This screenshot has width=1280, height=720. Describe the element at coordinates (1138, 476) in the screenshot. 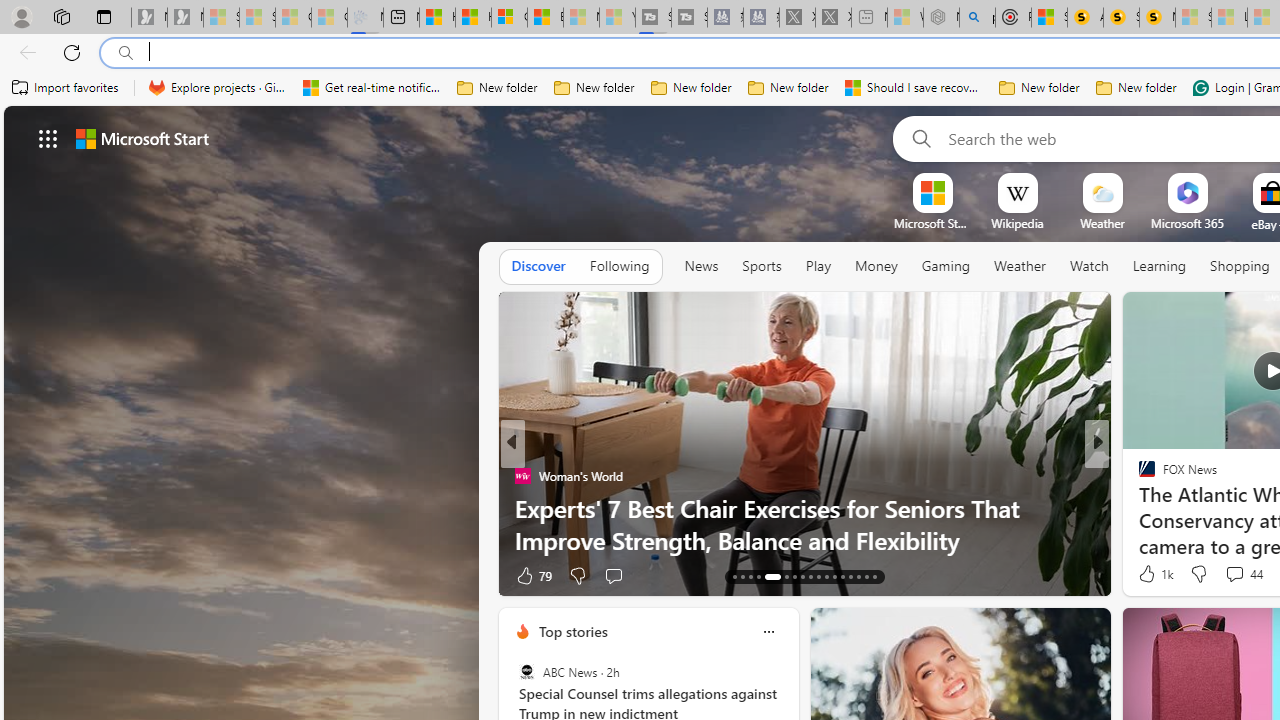

I see `INSIDER` at that location.